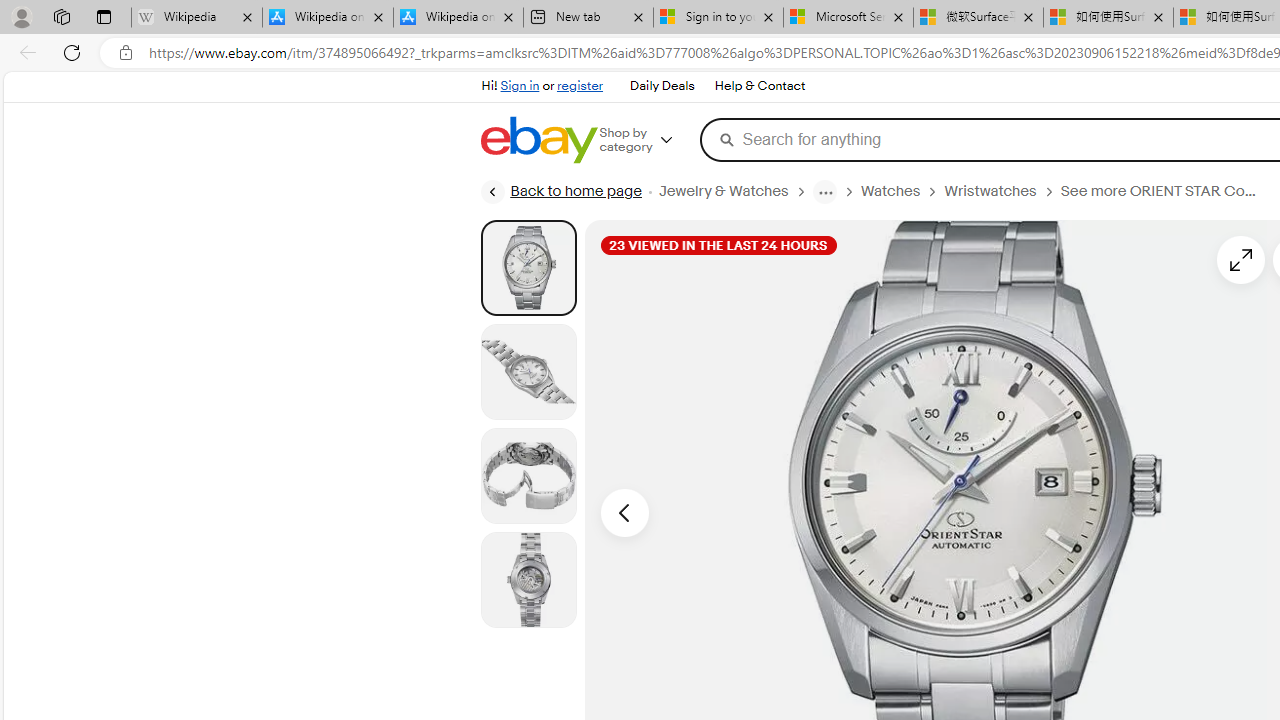  Describe the element at coordinates (1160, 191) in the screenshot. I see `See more ORIENT STAR Contemporary Standard White Dial M...` at that location.